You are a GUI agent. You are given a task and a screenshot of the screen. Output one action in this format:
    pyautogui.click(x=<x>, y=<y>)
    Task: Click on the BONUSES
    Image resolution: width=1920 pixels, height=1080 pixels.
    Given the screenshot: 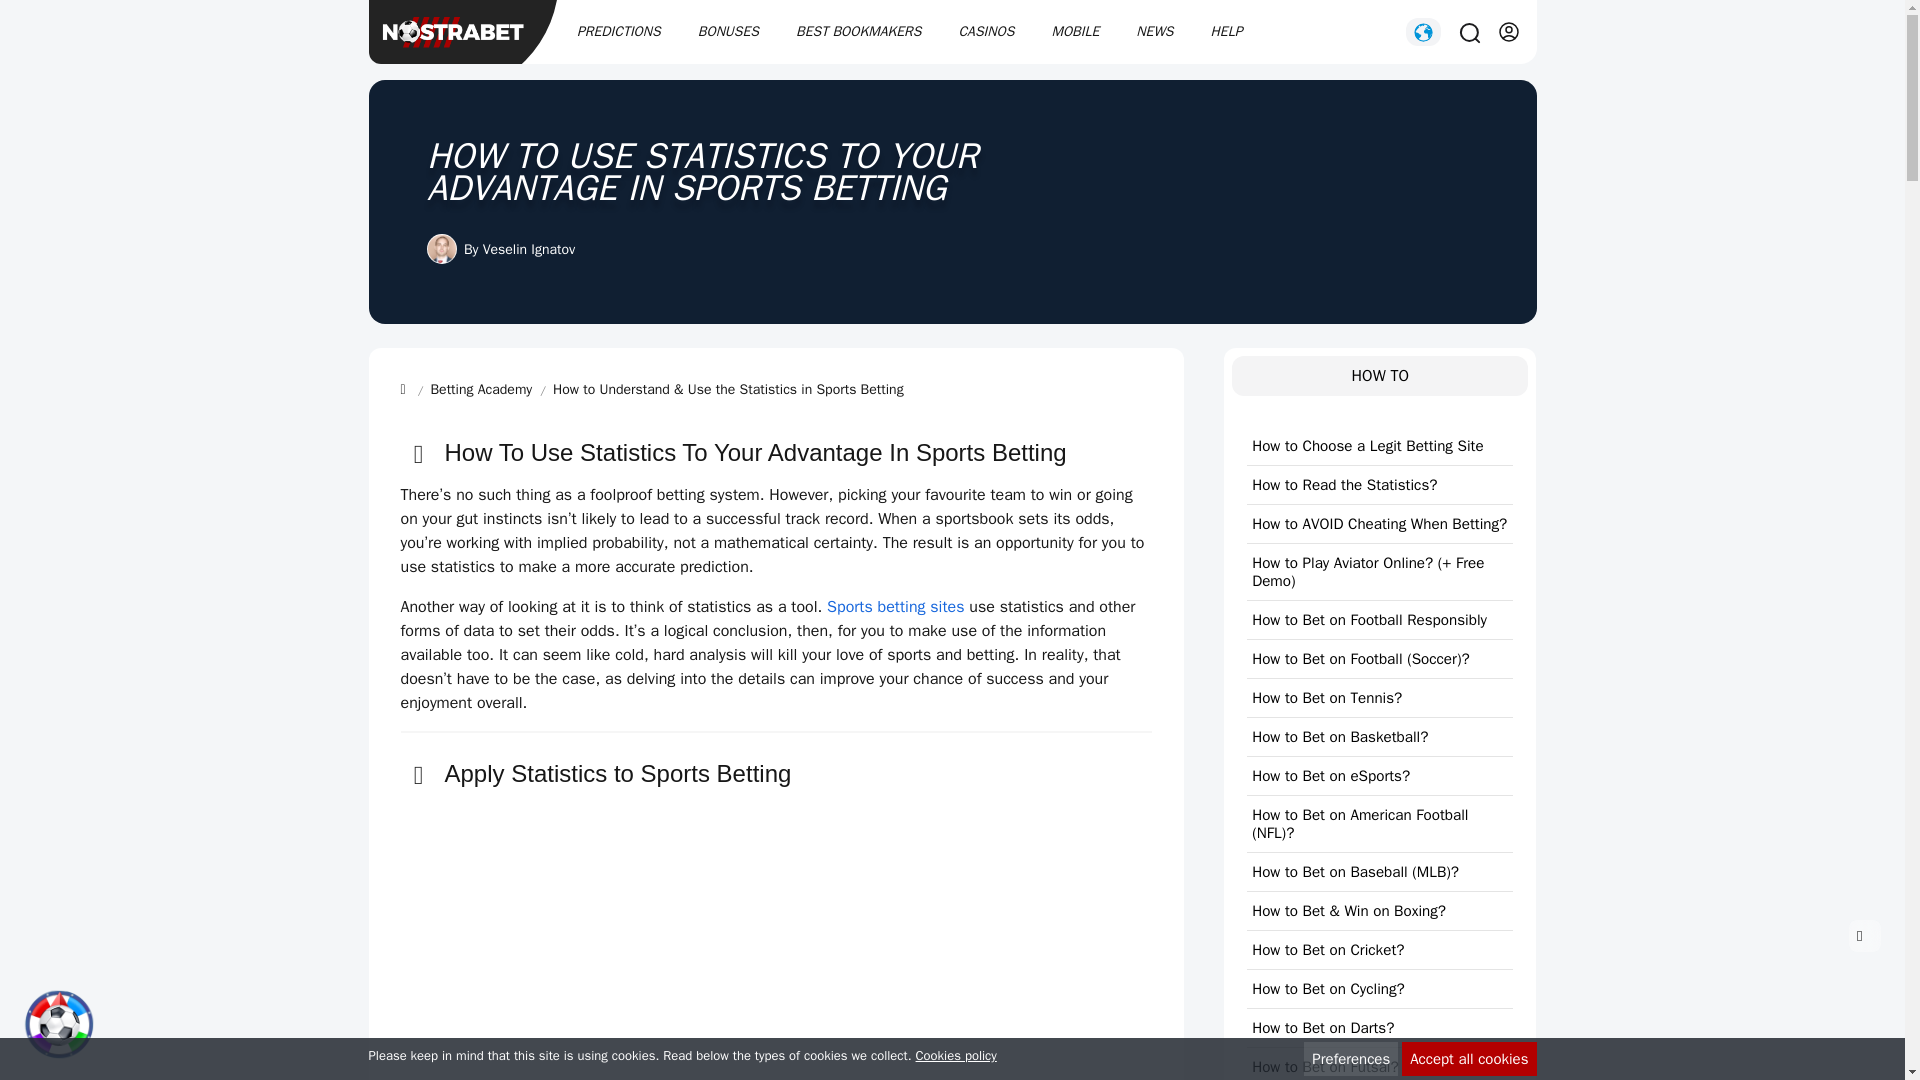 What is the action you would take?
    pyautogui.click(x=728, y=32)
    